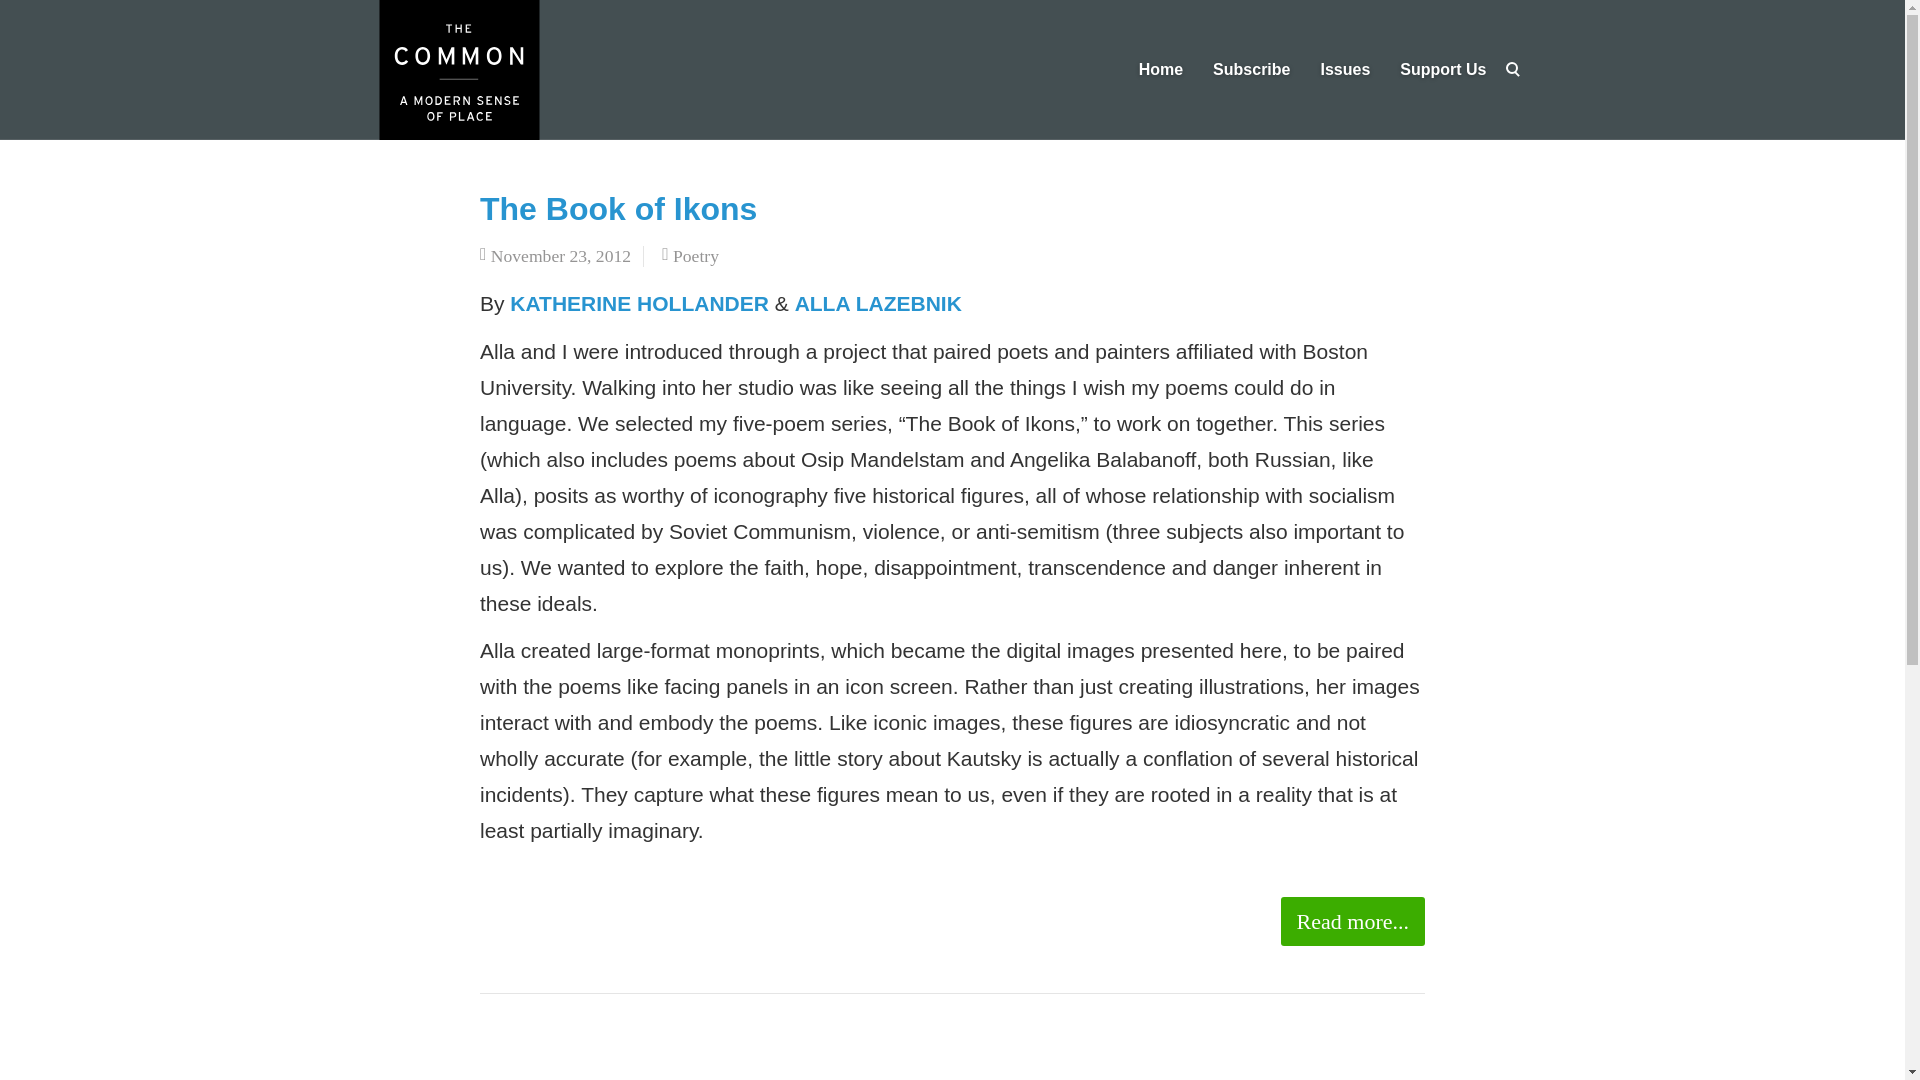 The width and height of the screenshot is (1920, 1080). I want to click on ALLA LAZEBNIK, so click(878, 303).